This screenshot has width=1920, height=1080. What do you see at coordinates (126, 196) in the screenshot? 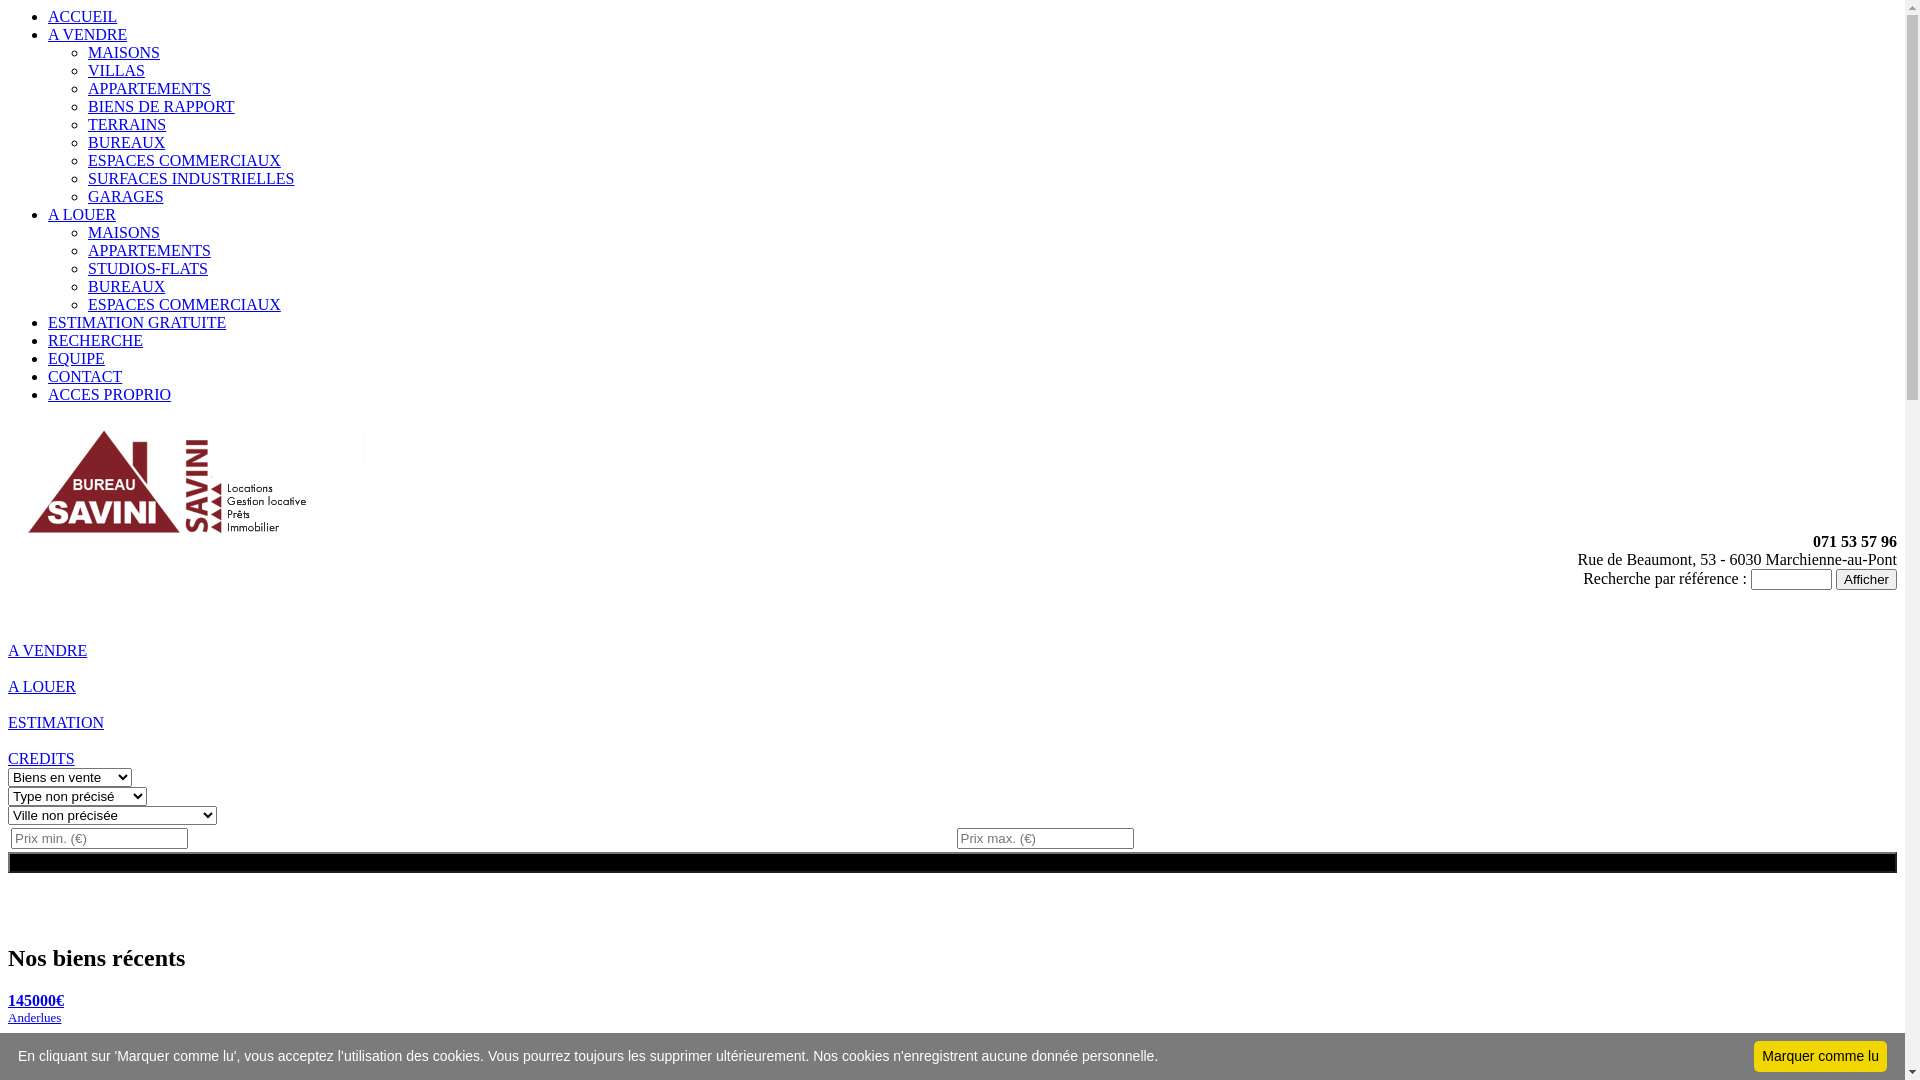
I see `GARAGES` at bounding box center [126, 196].